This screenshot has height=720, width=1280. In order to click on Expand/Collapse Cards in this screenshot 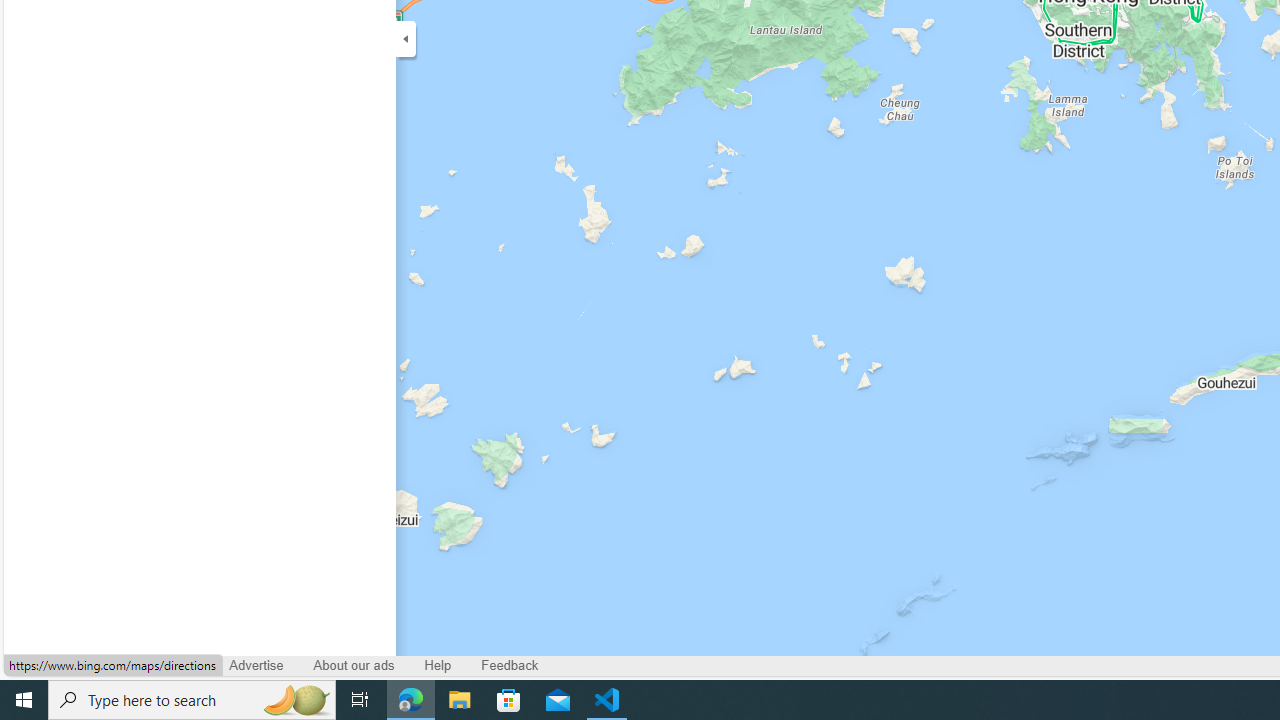, I will do `click(406, 38)`.